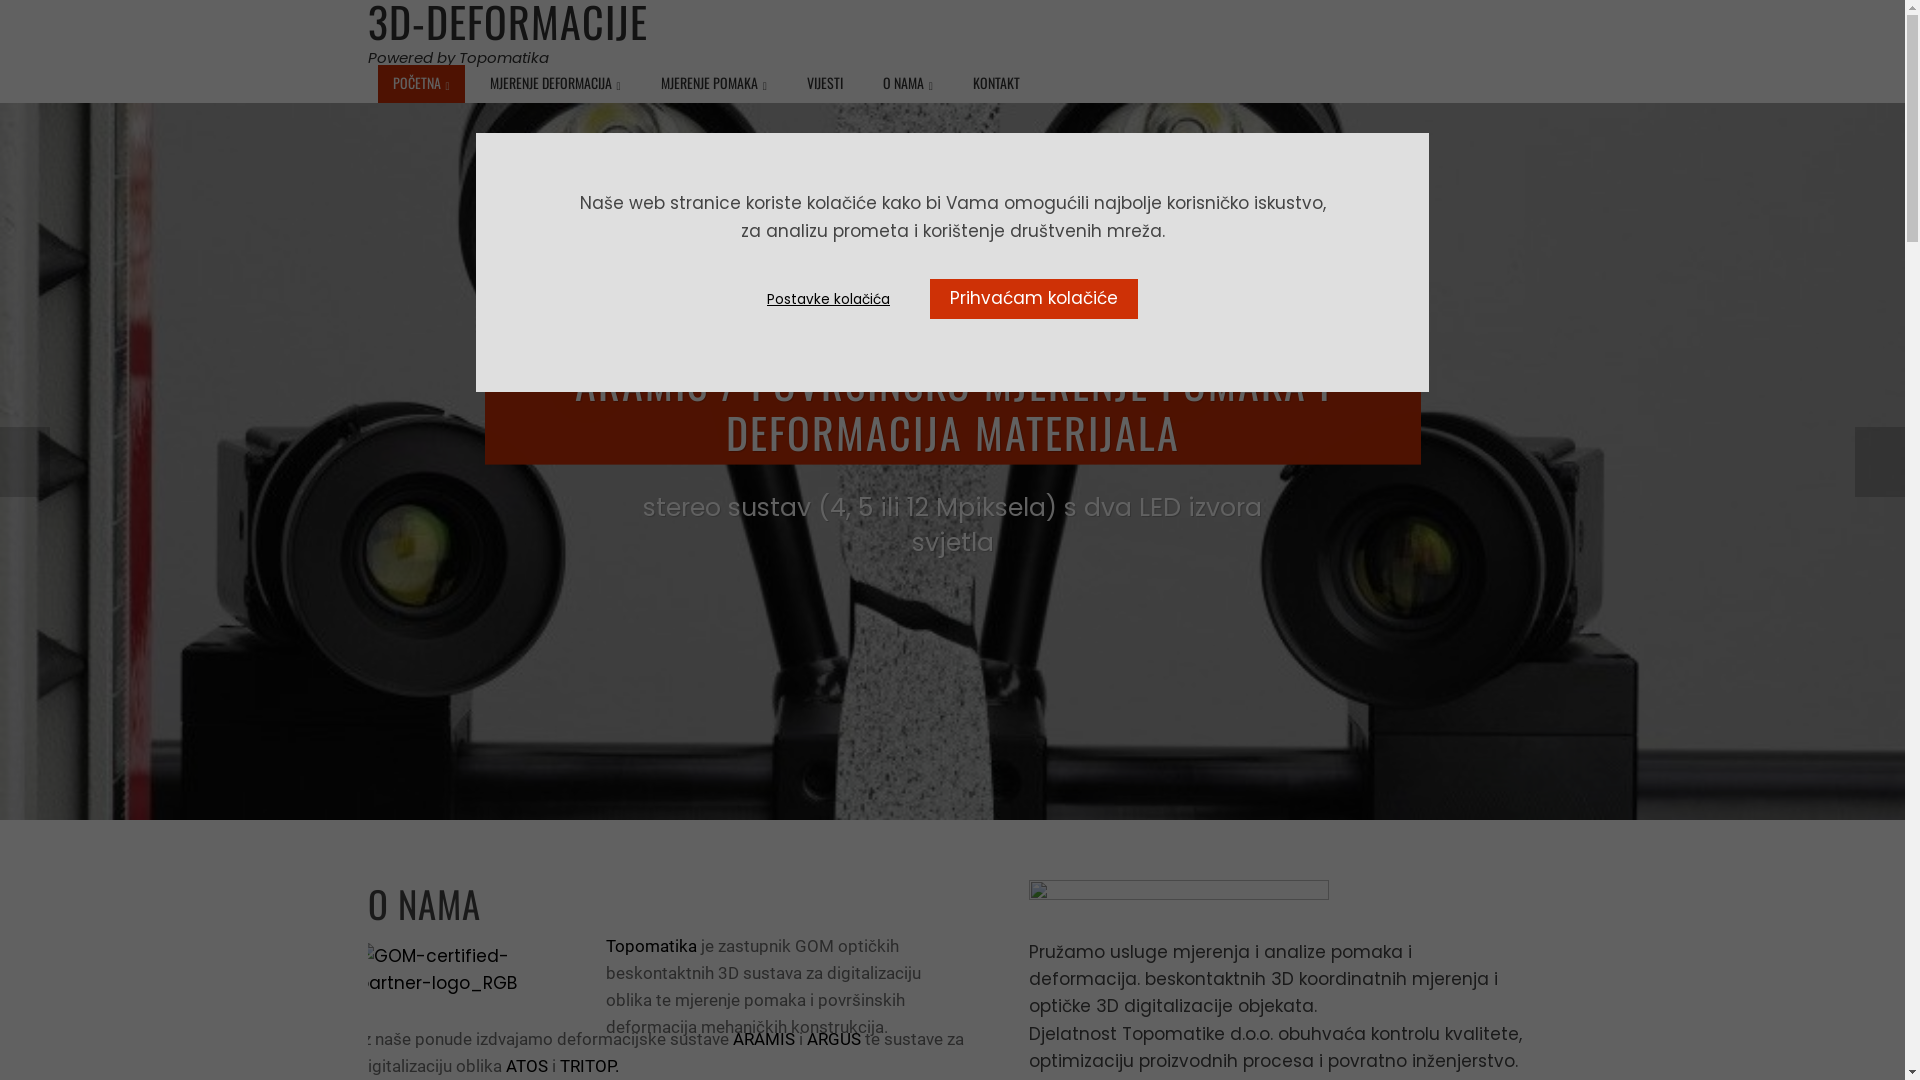 The height and width of the screenshot is (1080, 1920). What do you see at coordinates (527, 1066) in the screenshot?
I see `ATOS` at bounding box center [527, 1066].